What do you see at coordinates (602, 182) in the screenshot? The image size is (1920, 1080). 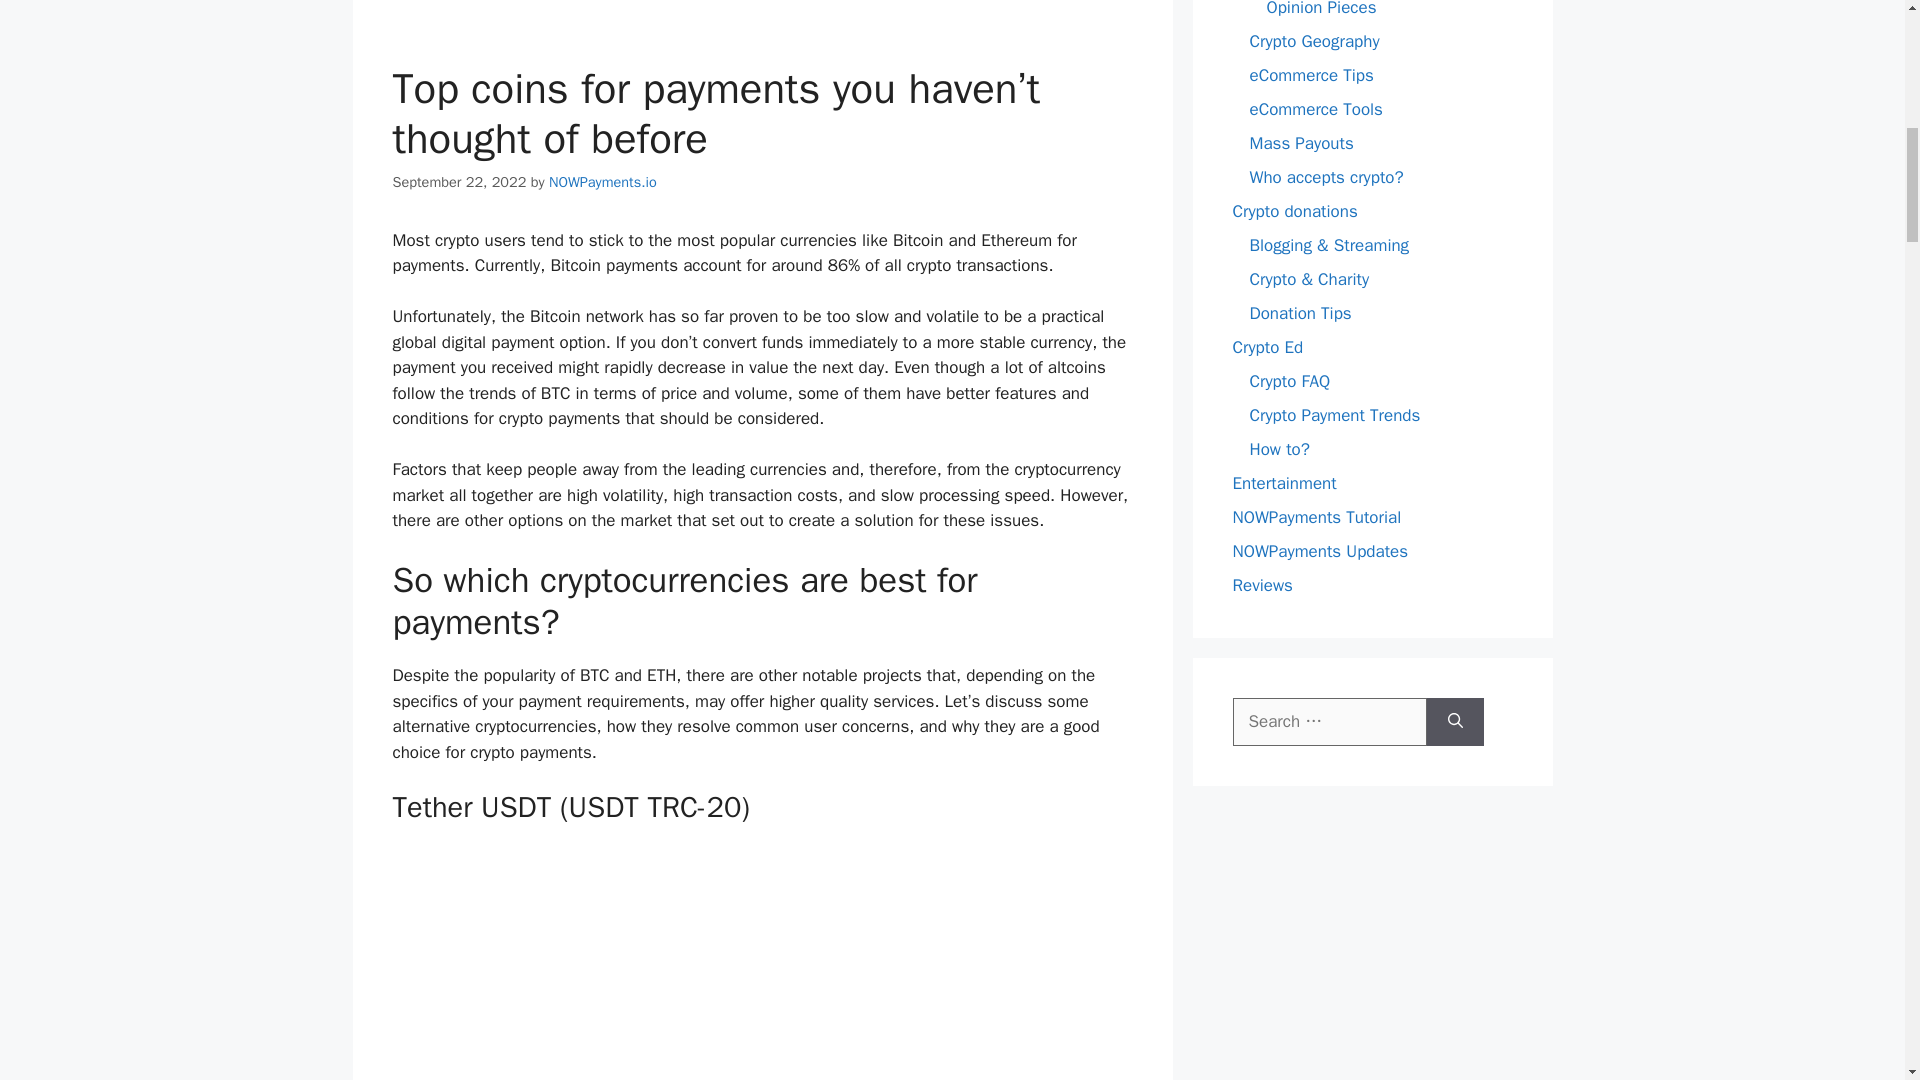 I see `NOWPayments.io` at bounding box center [602, 182].